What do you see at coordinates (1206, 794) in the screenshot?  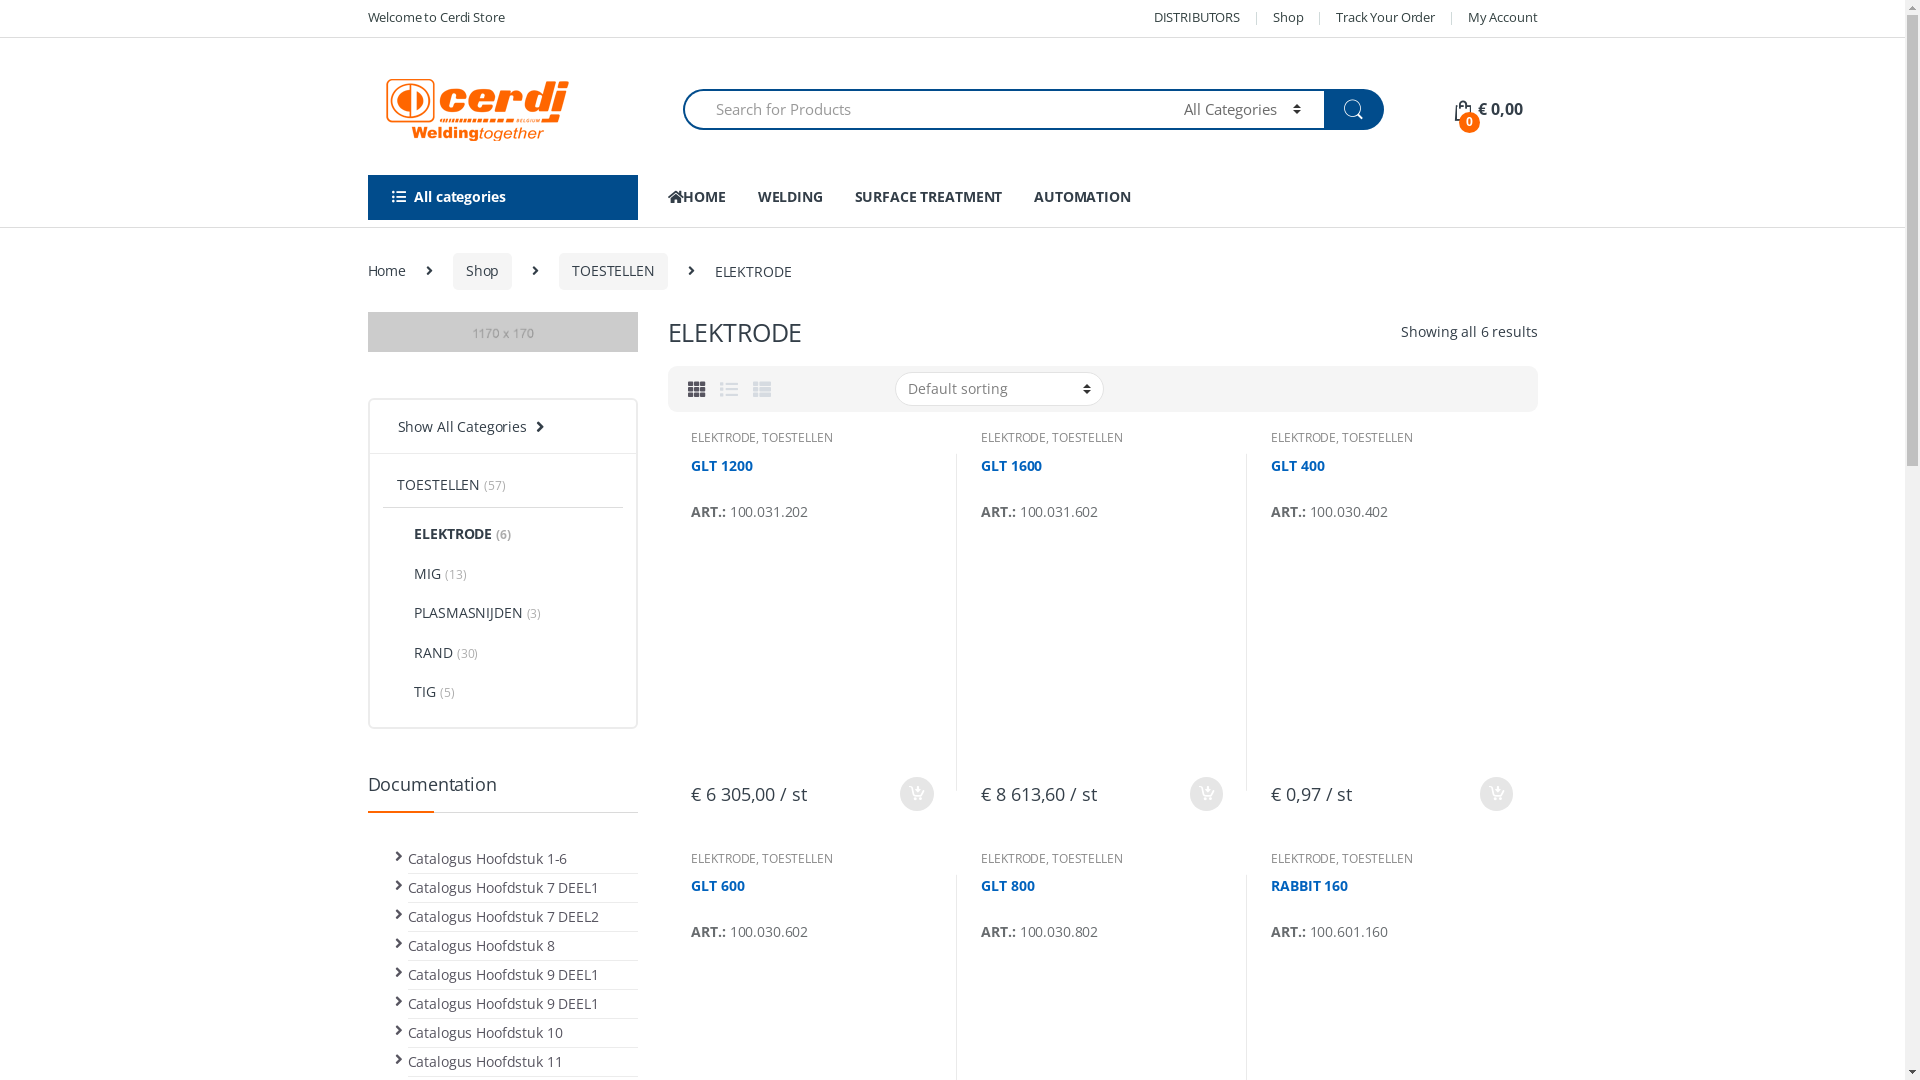 I see `Add to cart` at bounding box center [1206, 794].